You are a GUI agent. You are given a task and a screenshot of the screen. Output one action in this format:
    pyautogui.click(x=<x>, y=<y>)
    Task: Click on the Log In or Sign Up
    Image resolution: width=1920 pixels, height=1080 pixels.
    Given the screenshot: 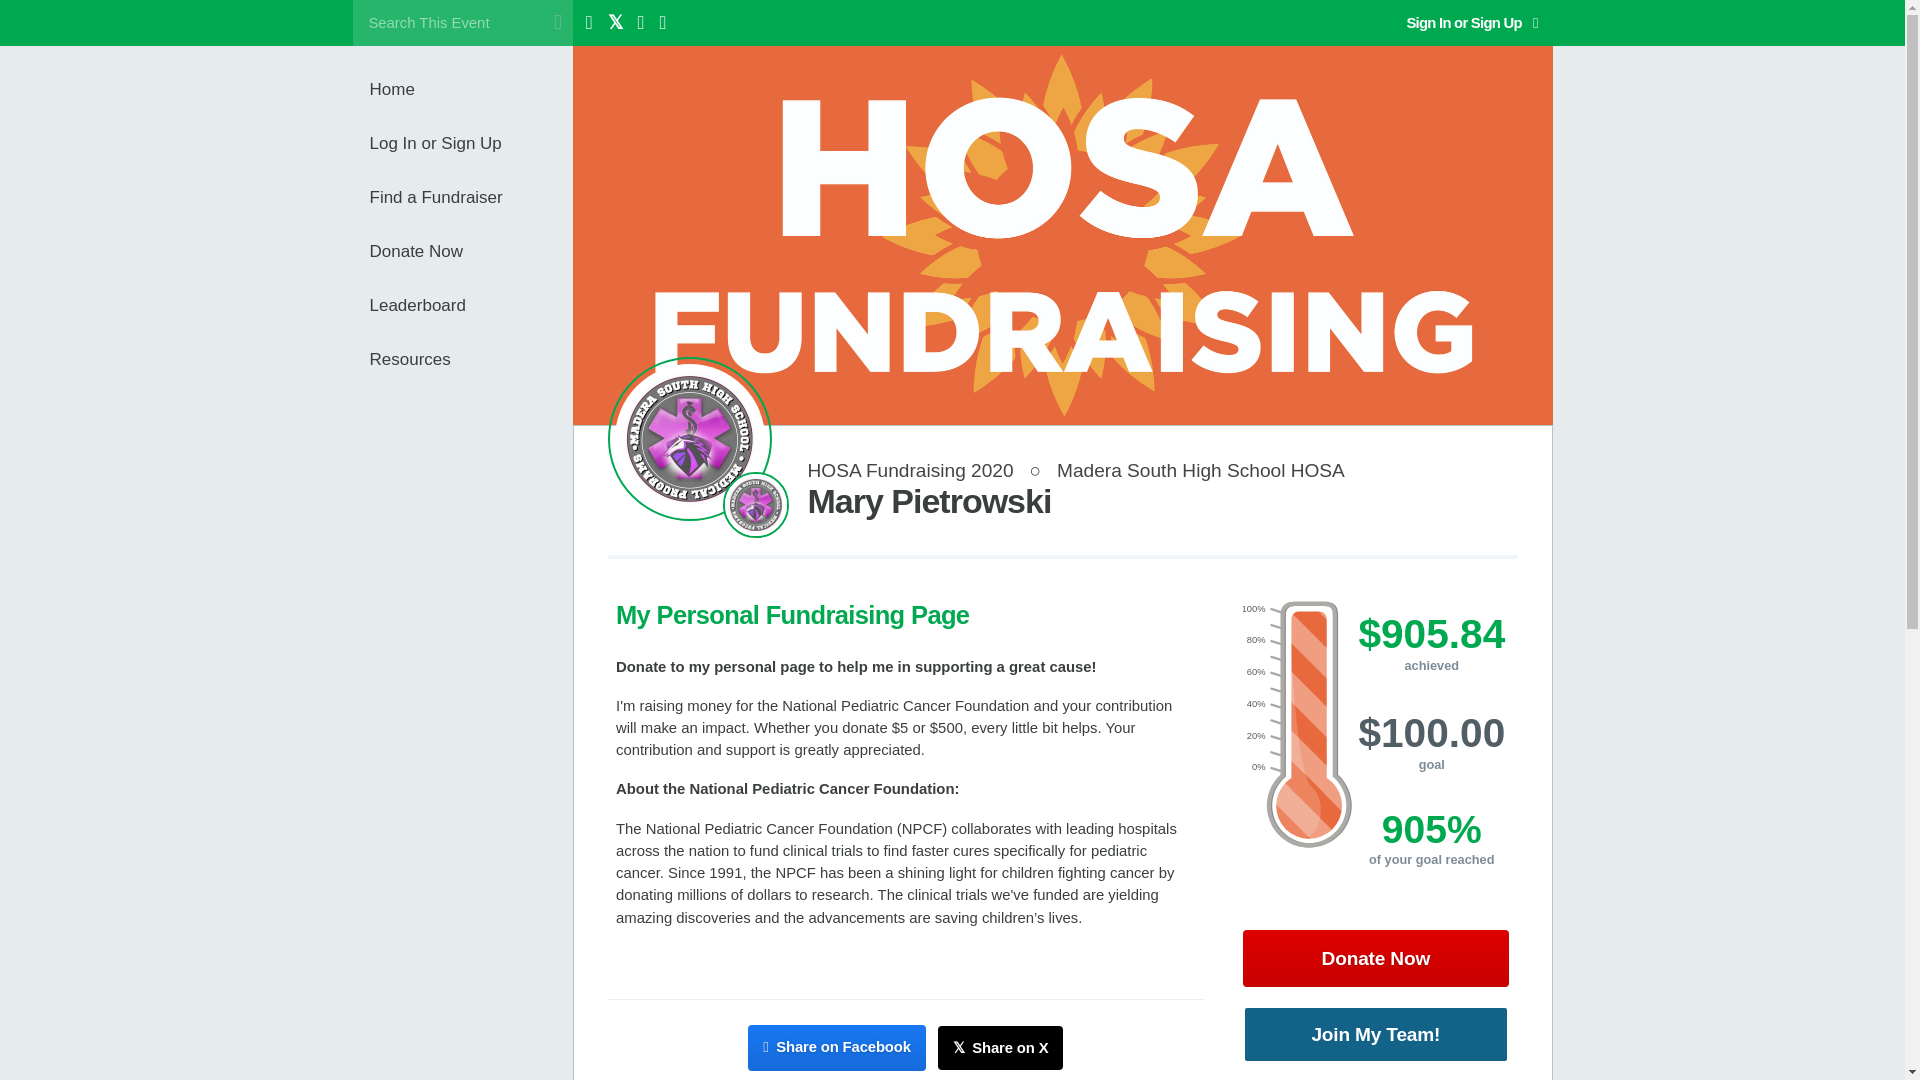 What is the action you would take?
    pyautogui.click(x=471, y=143)
    